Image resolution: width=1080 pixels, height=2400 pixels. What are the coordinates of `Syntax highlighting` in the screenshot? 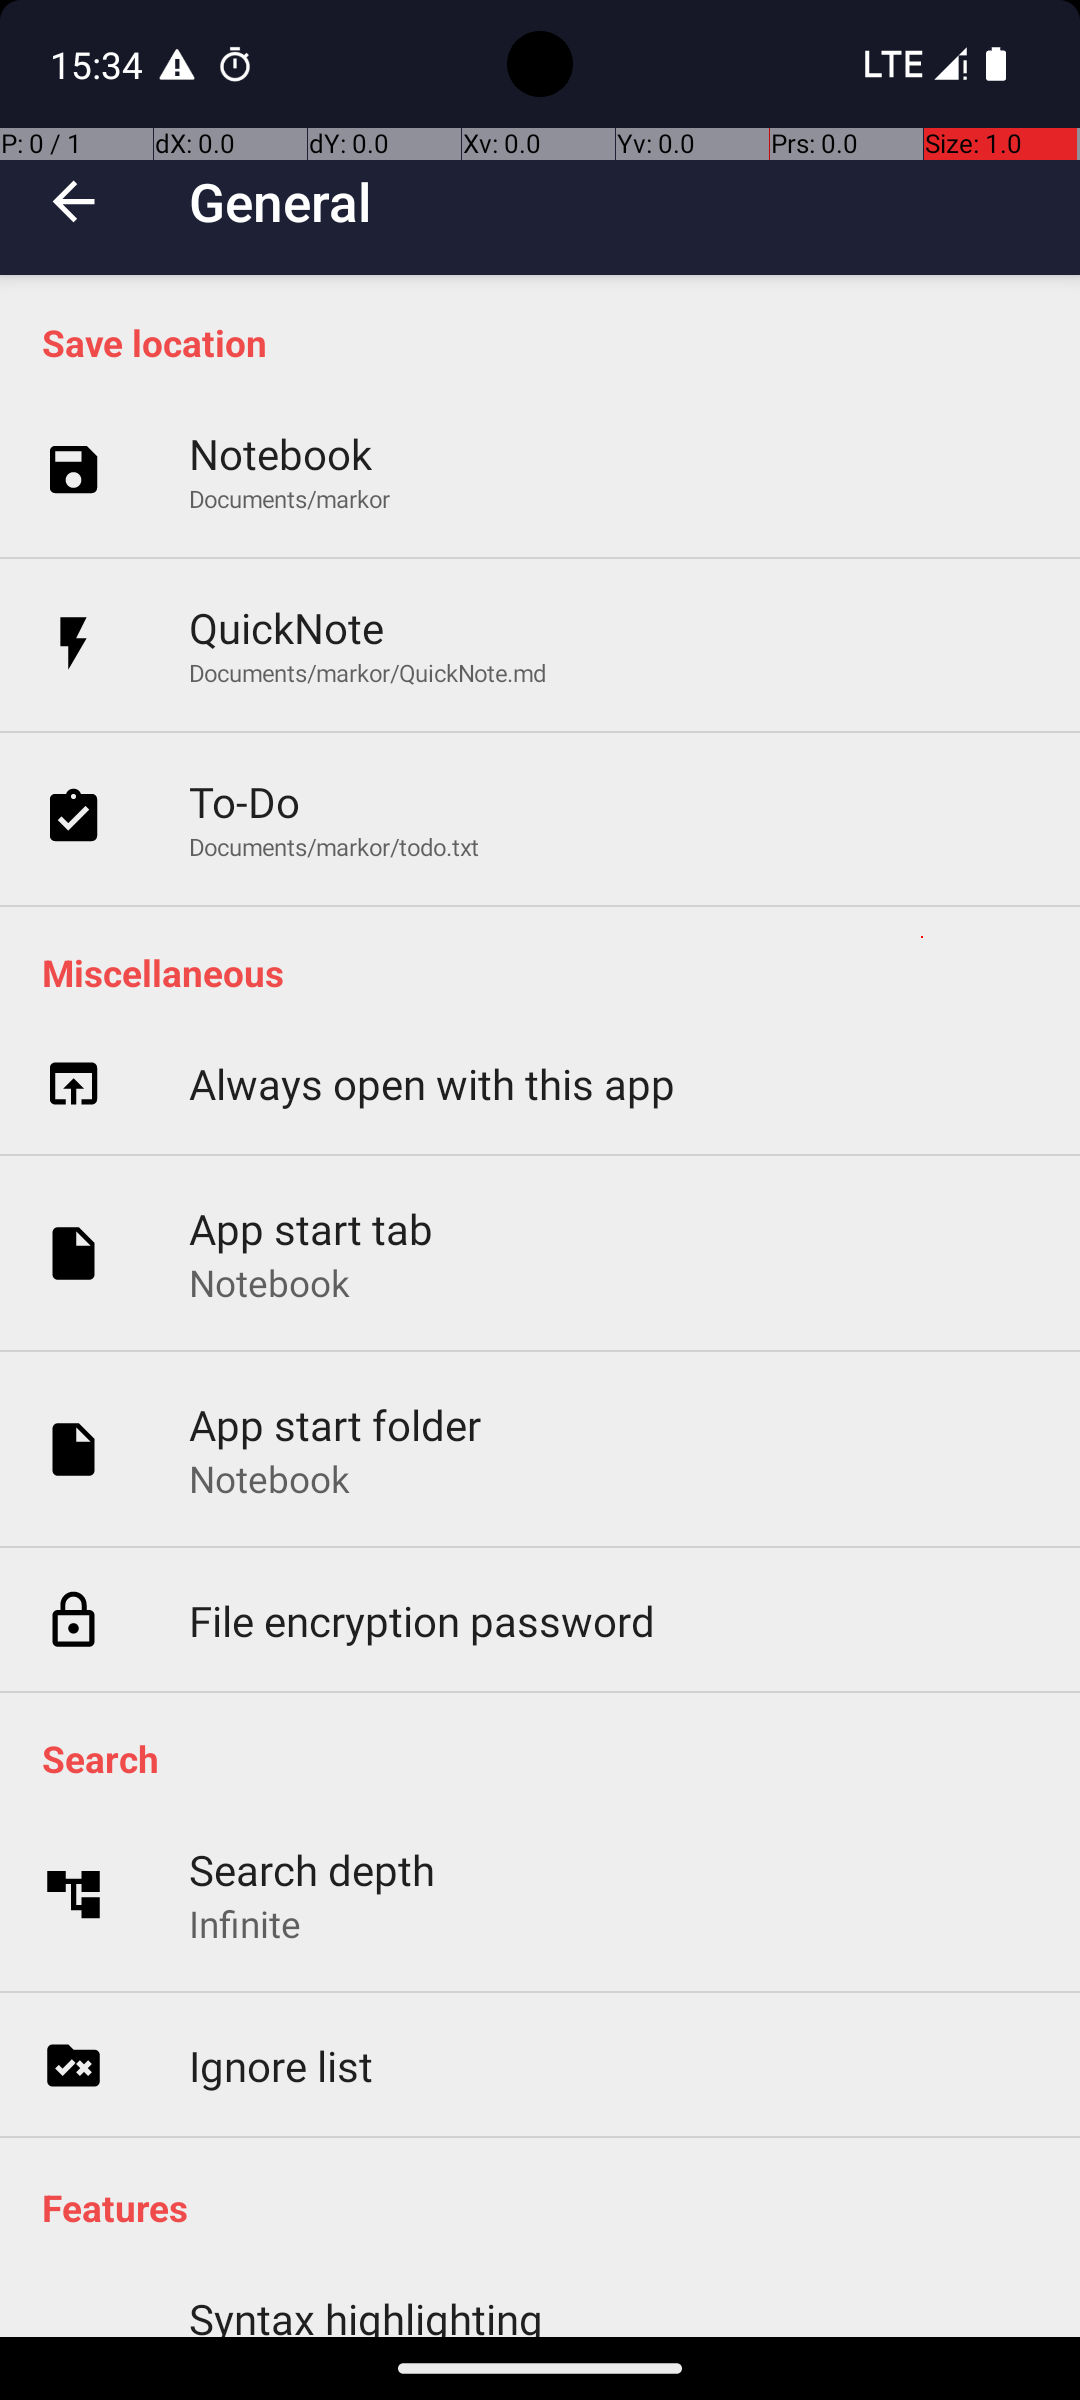 It's located at (366, 2314).